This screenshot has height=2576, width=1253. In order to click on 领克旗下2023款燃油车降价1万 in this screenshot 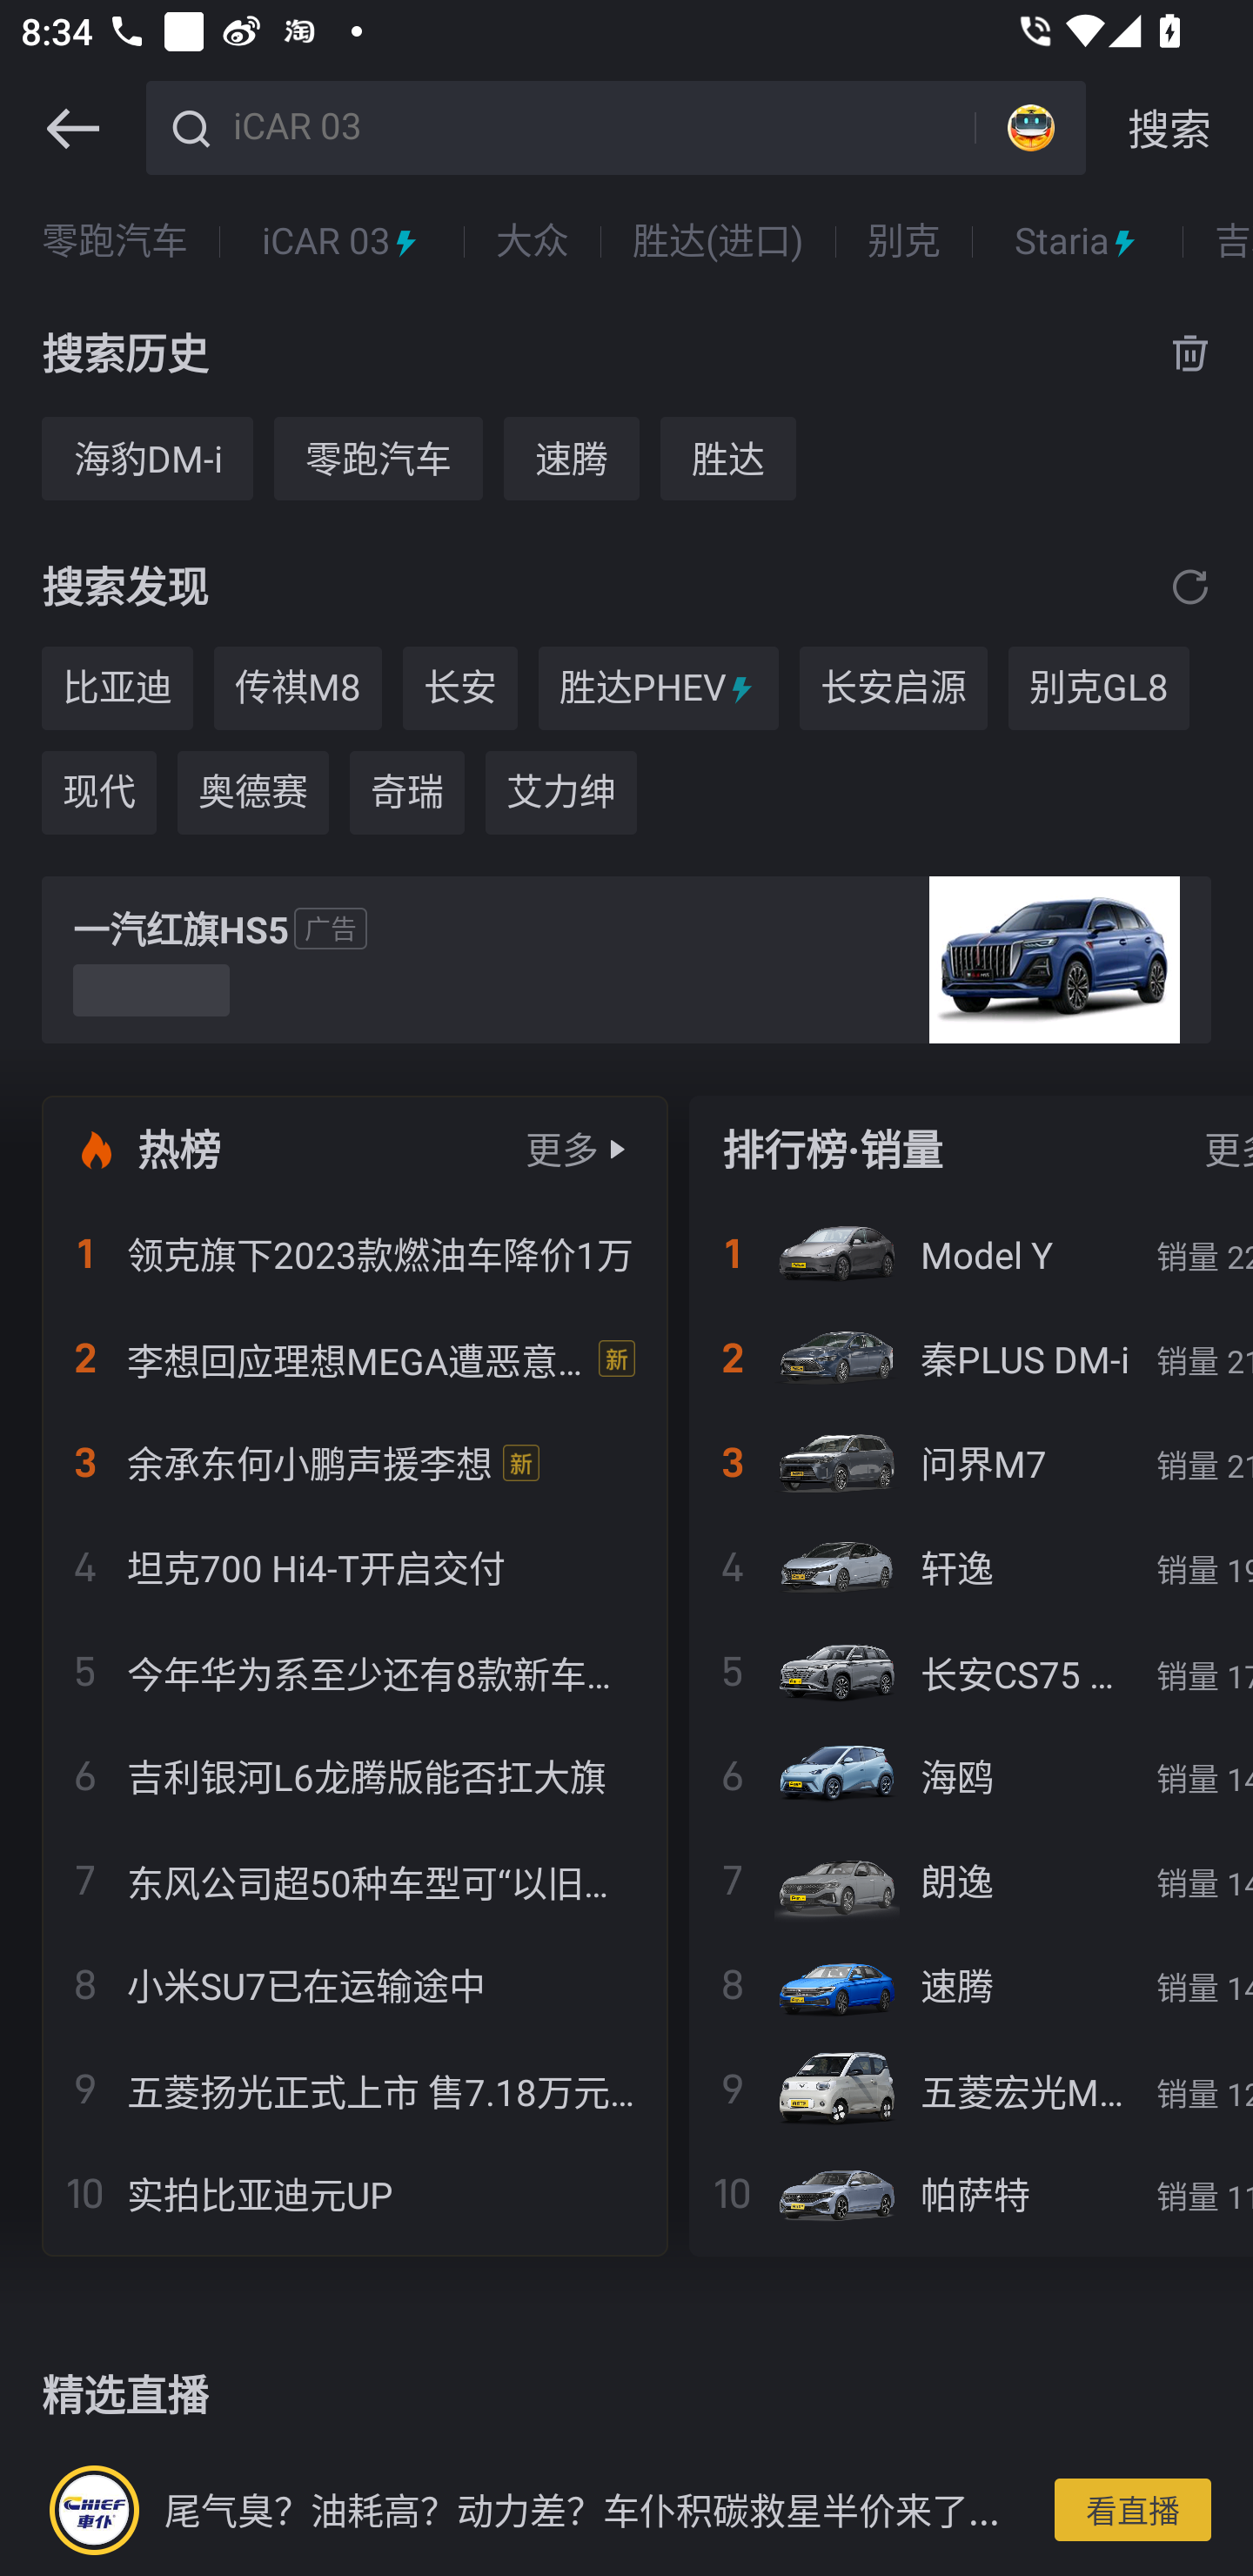, I will do `click(355, 1254)`.